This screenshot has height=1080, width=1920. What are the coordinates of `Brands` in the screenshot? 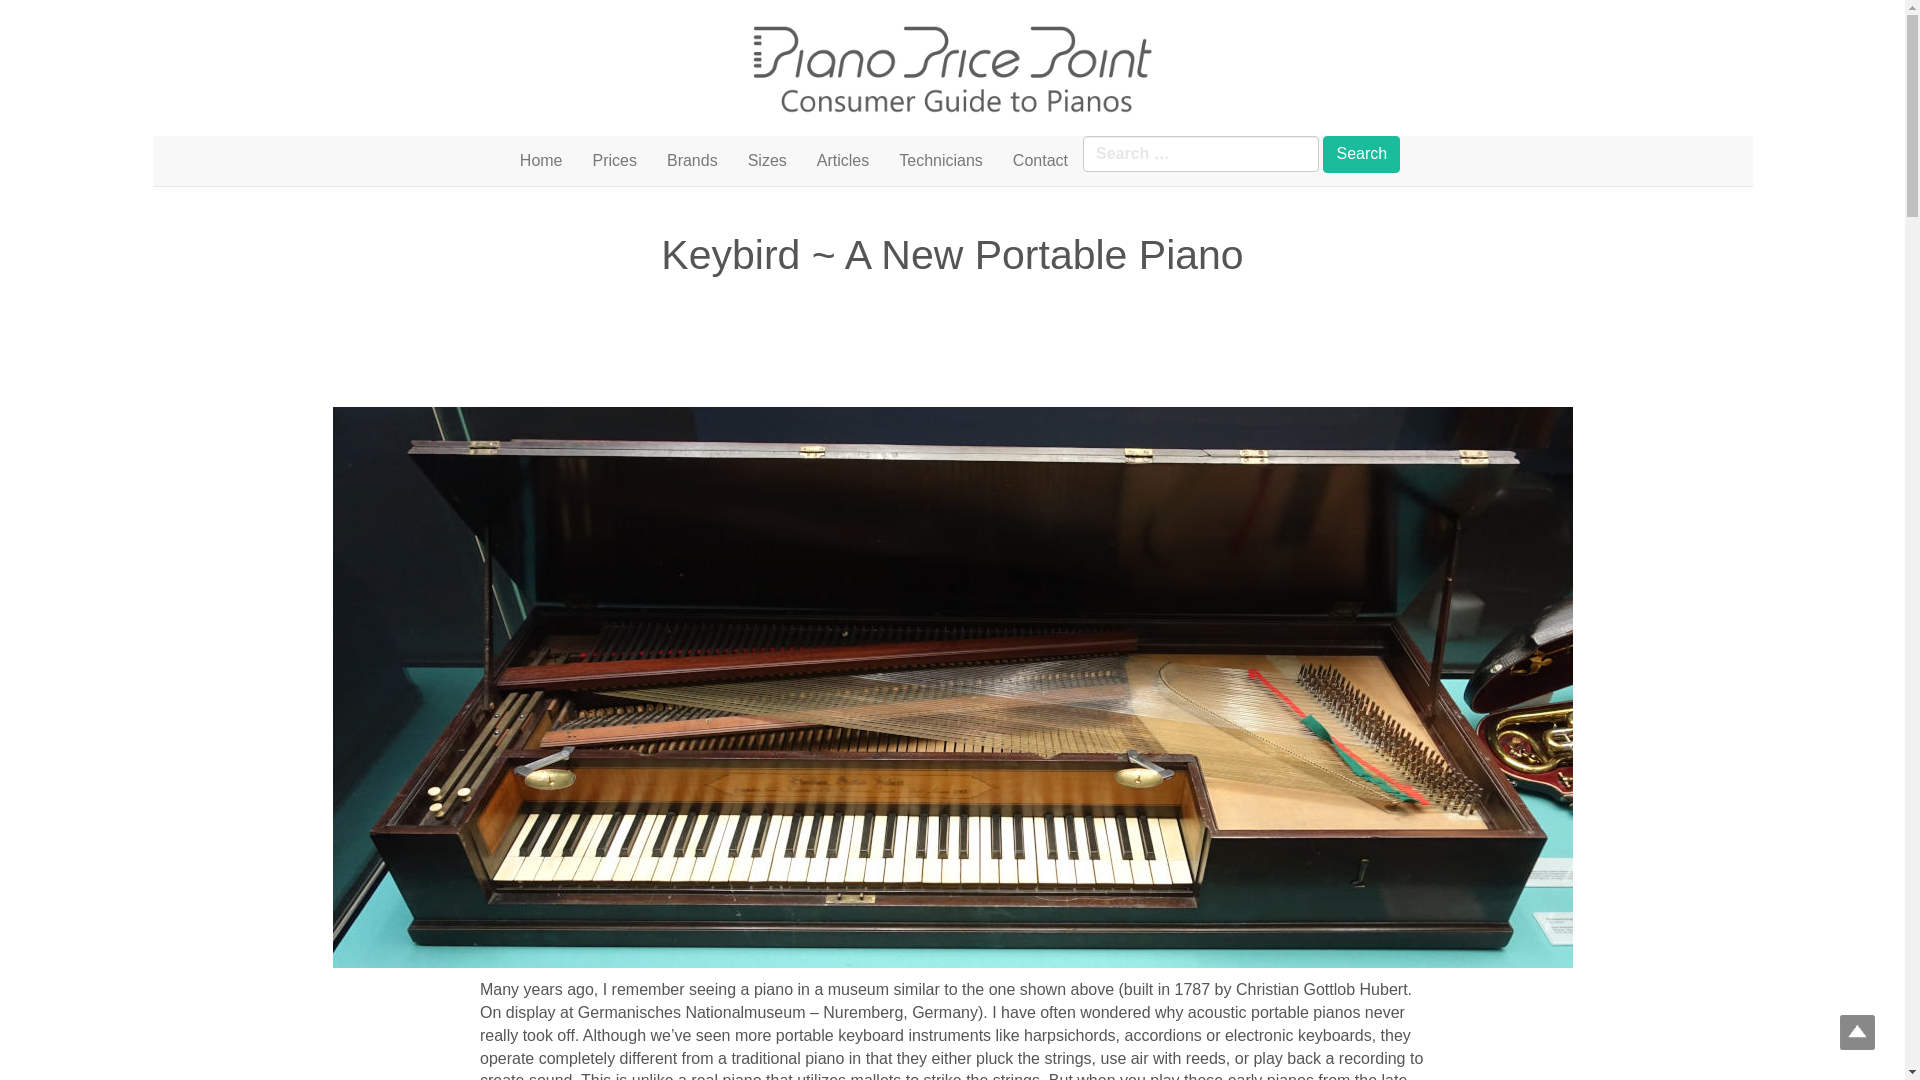 It's located at (692, 160).